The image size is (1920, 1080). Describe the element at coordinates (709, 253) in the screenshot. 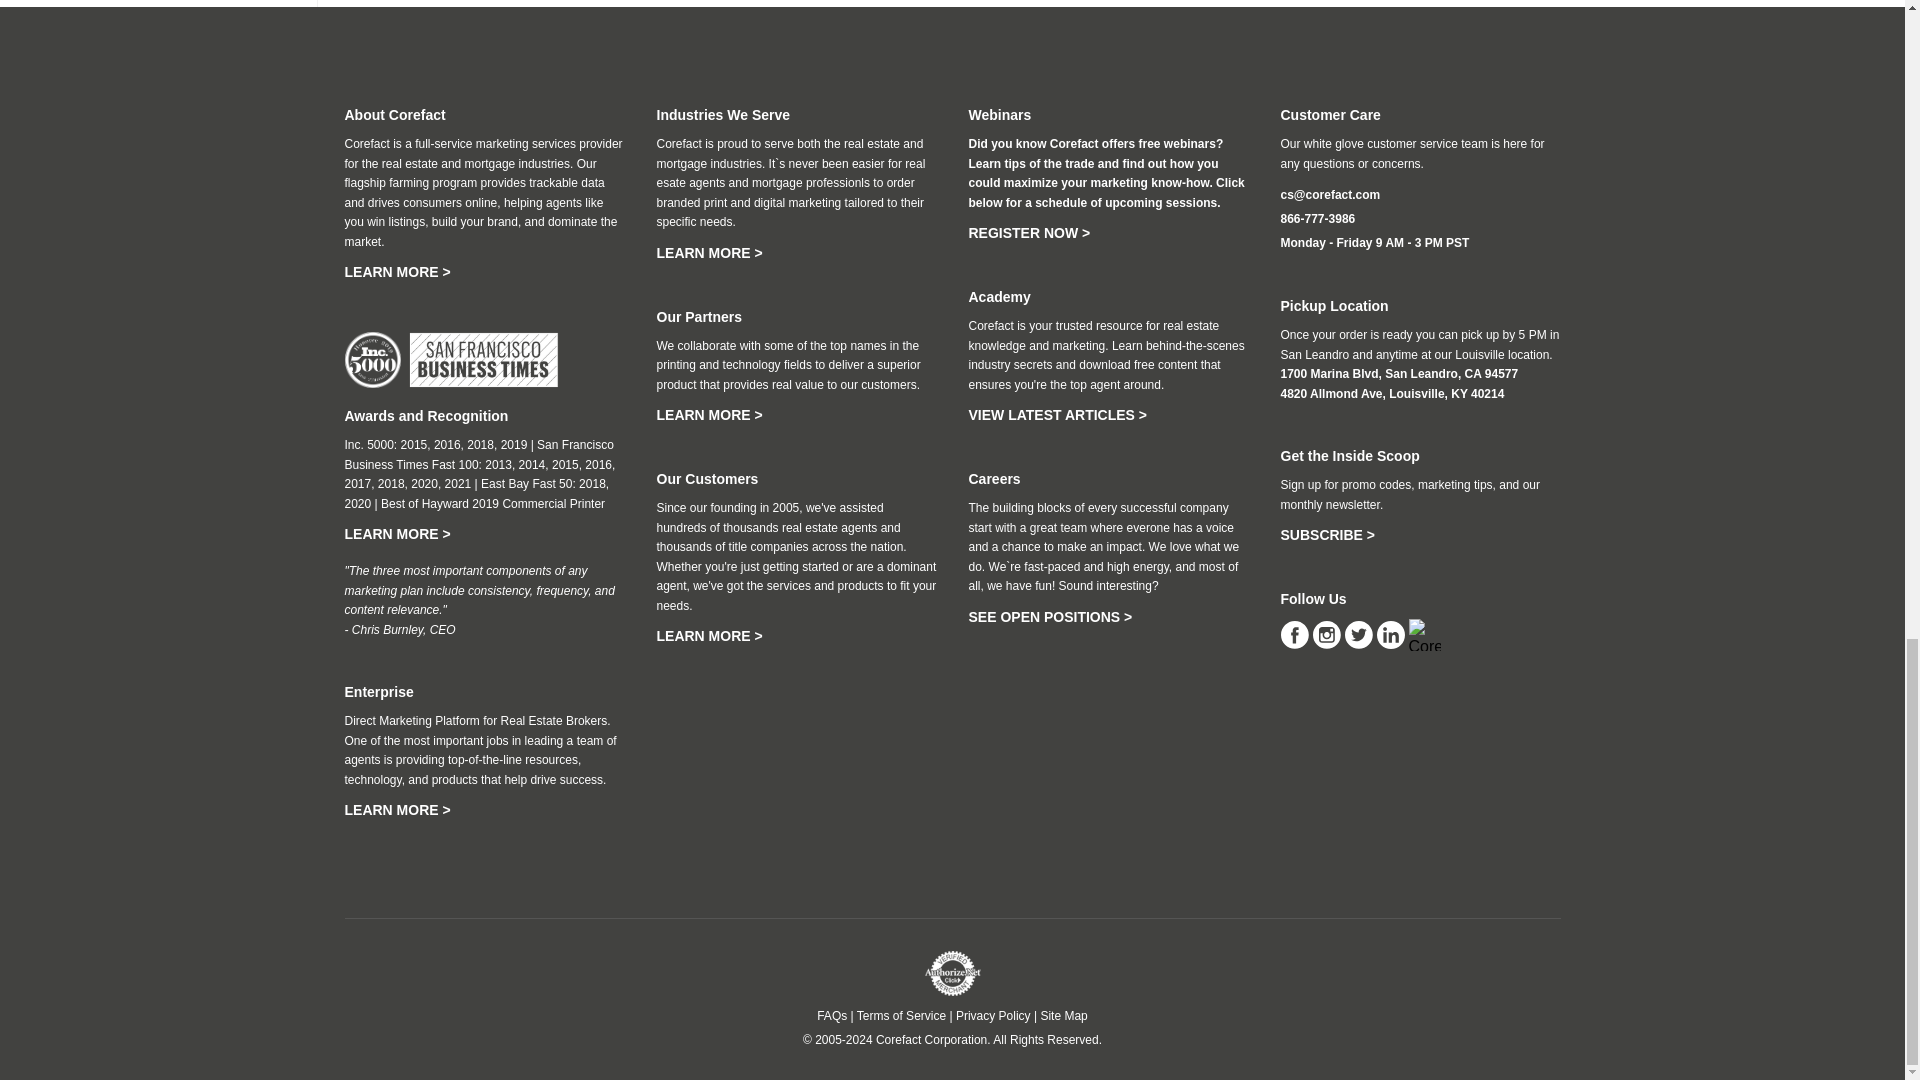

I see `Learn more about the industries we serve` at that location.